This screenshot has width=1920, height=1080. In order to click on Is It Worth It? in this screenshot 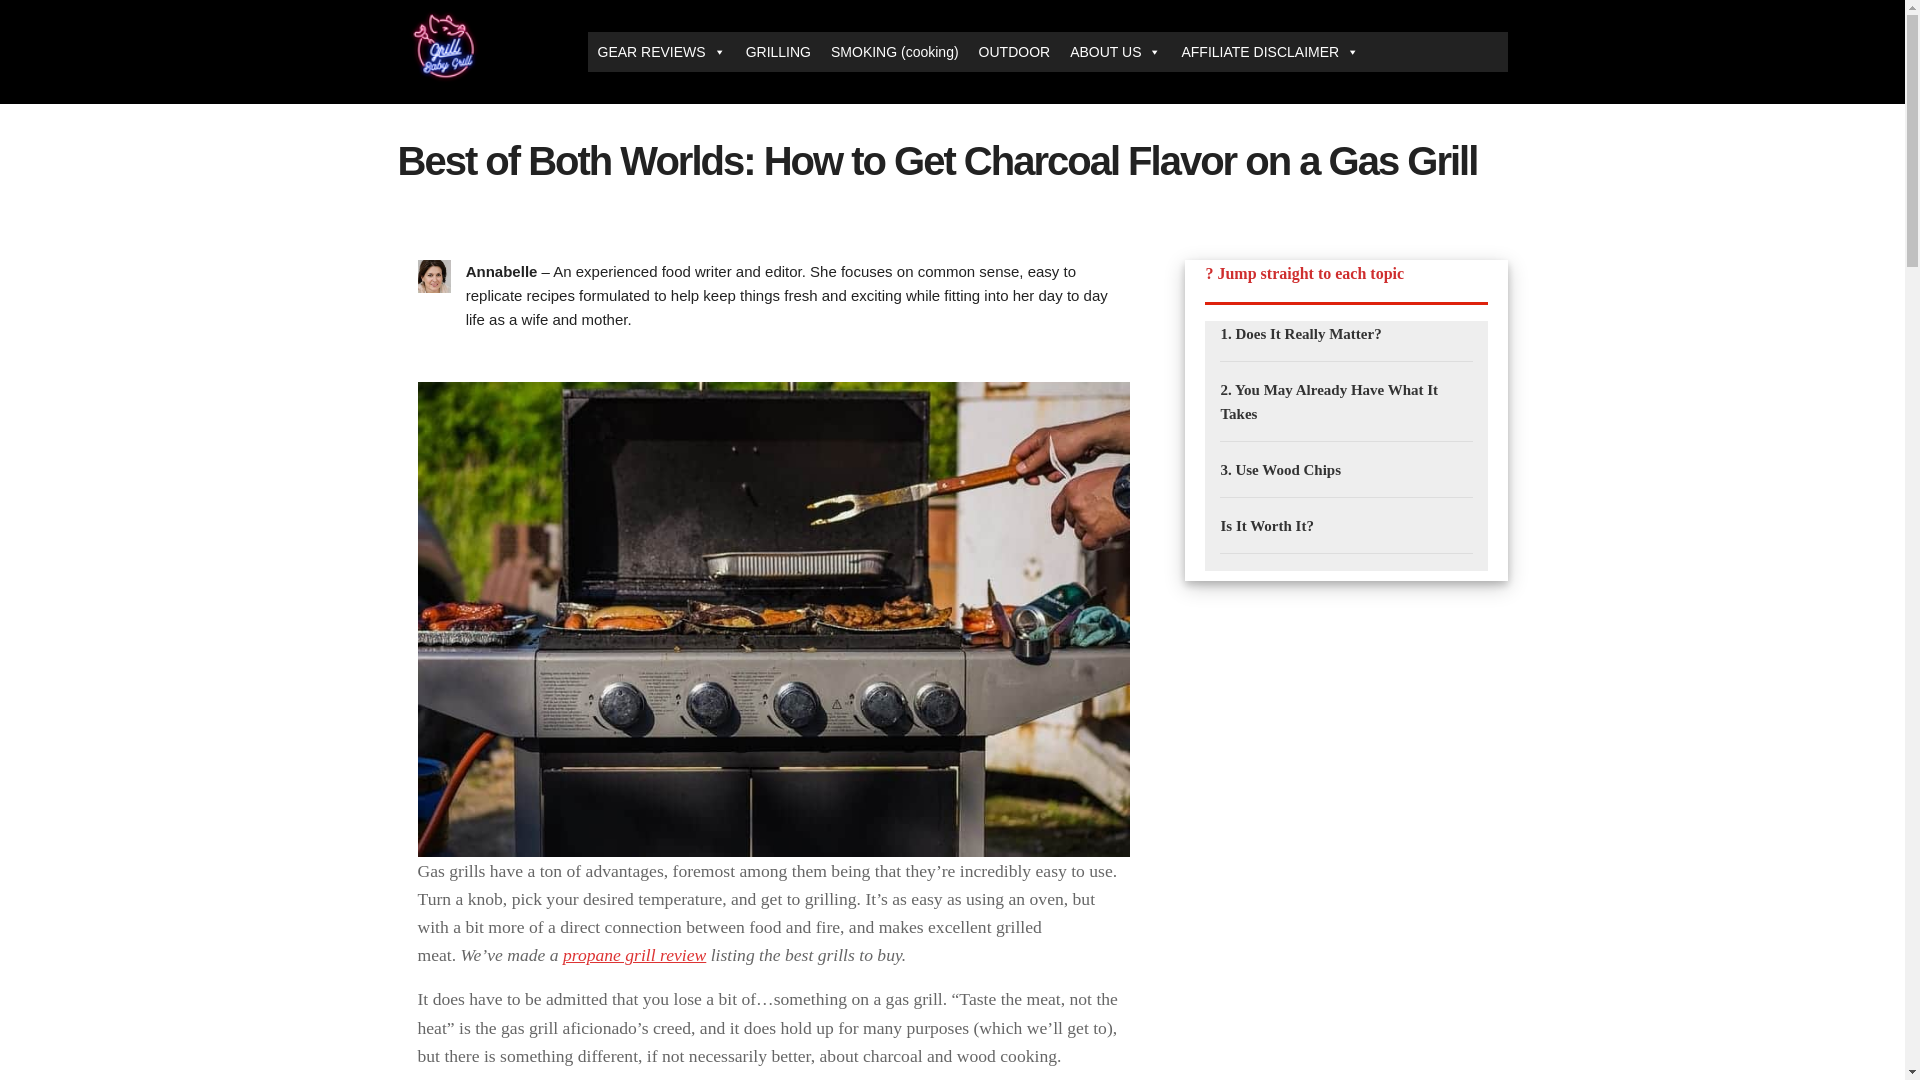, I will do `click(1266, 526)`.